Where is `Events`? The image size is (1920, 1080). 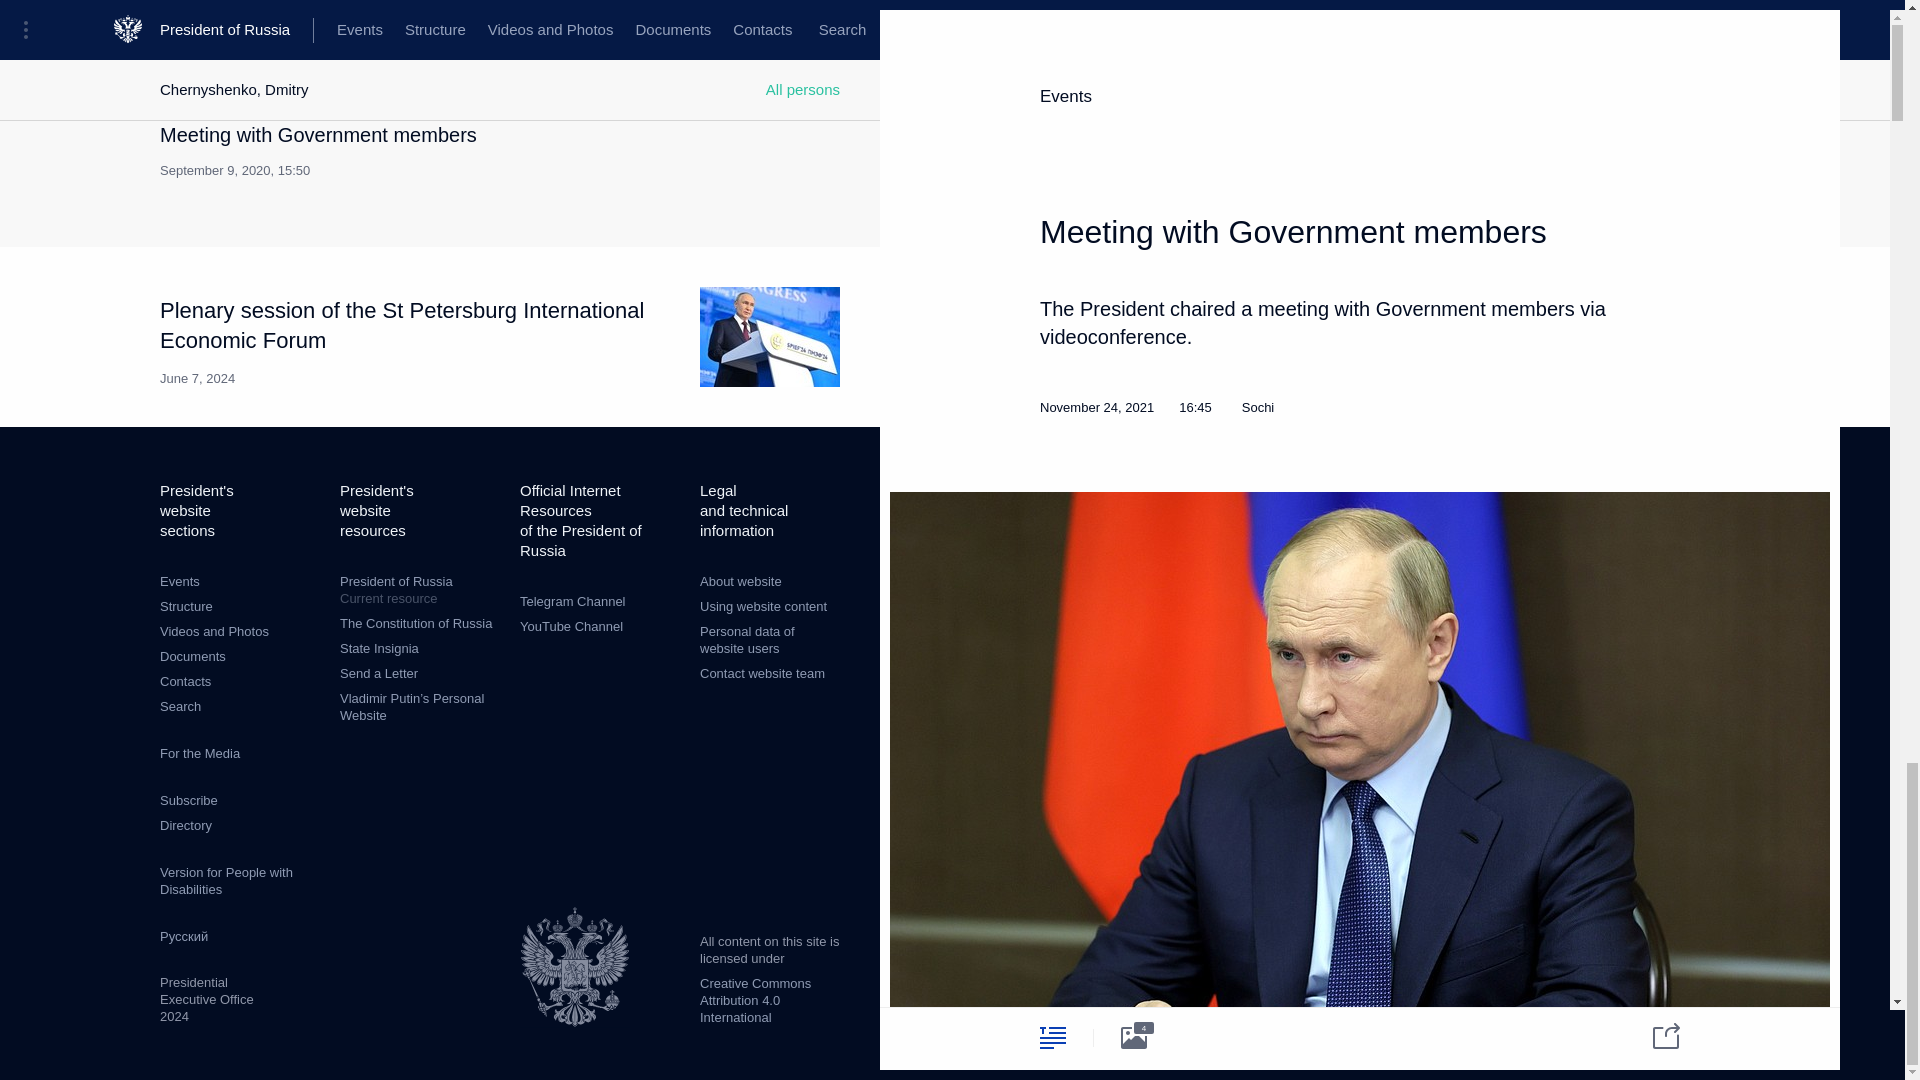 Events is located at coordinates (424, 151).